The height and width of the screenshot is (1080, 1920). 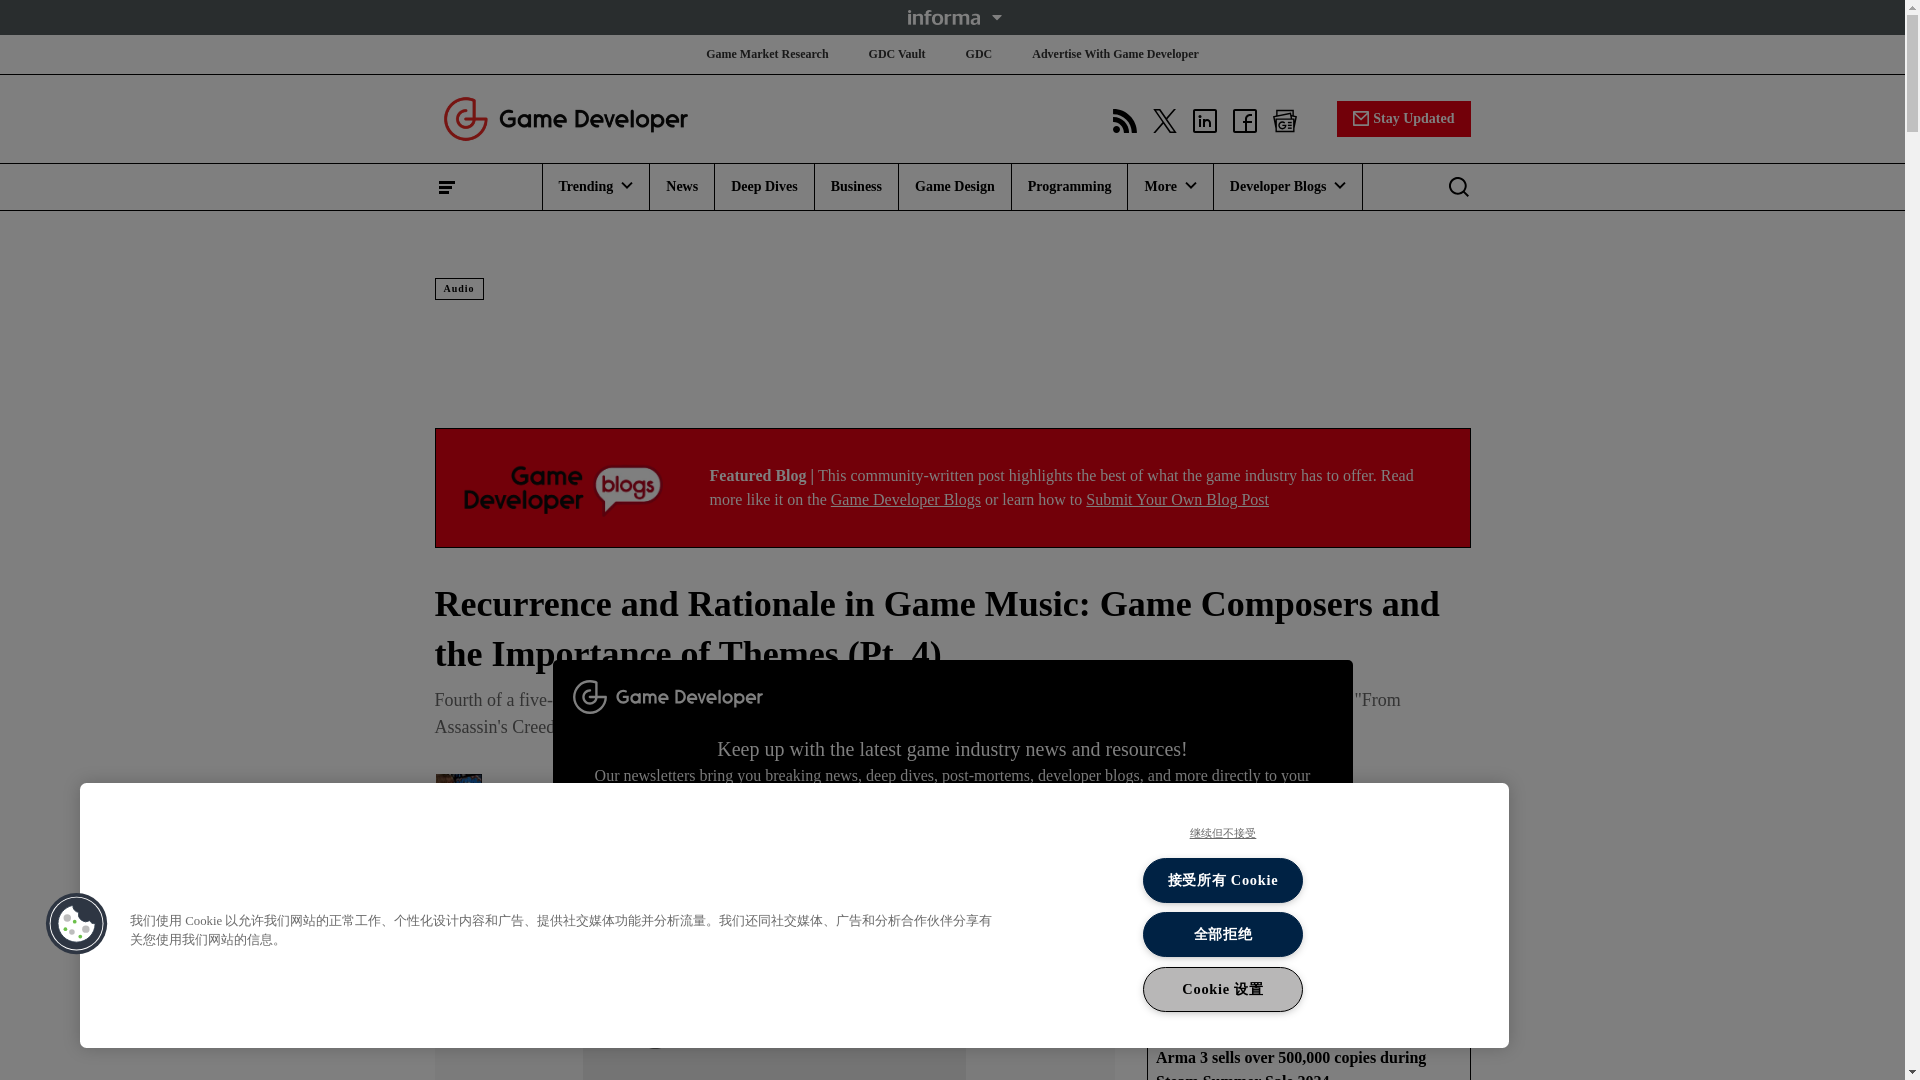 I want to click on Game Developer Logo, so click(x=565, y=488).